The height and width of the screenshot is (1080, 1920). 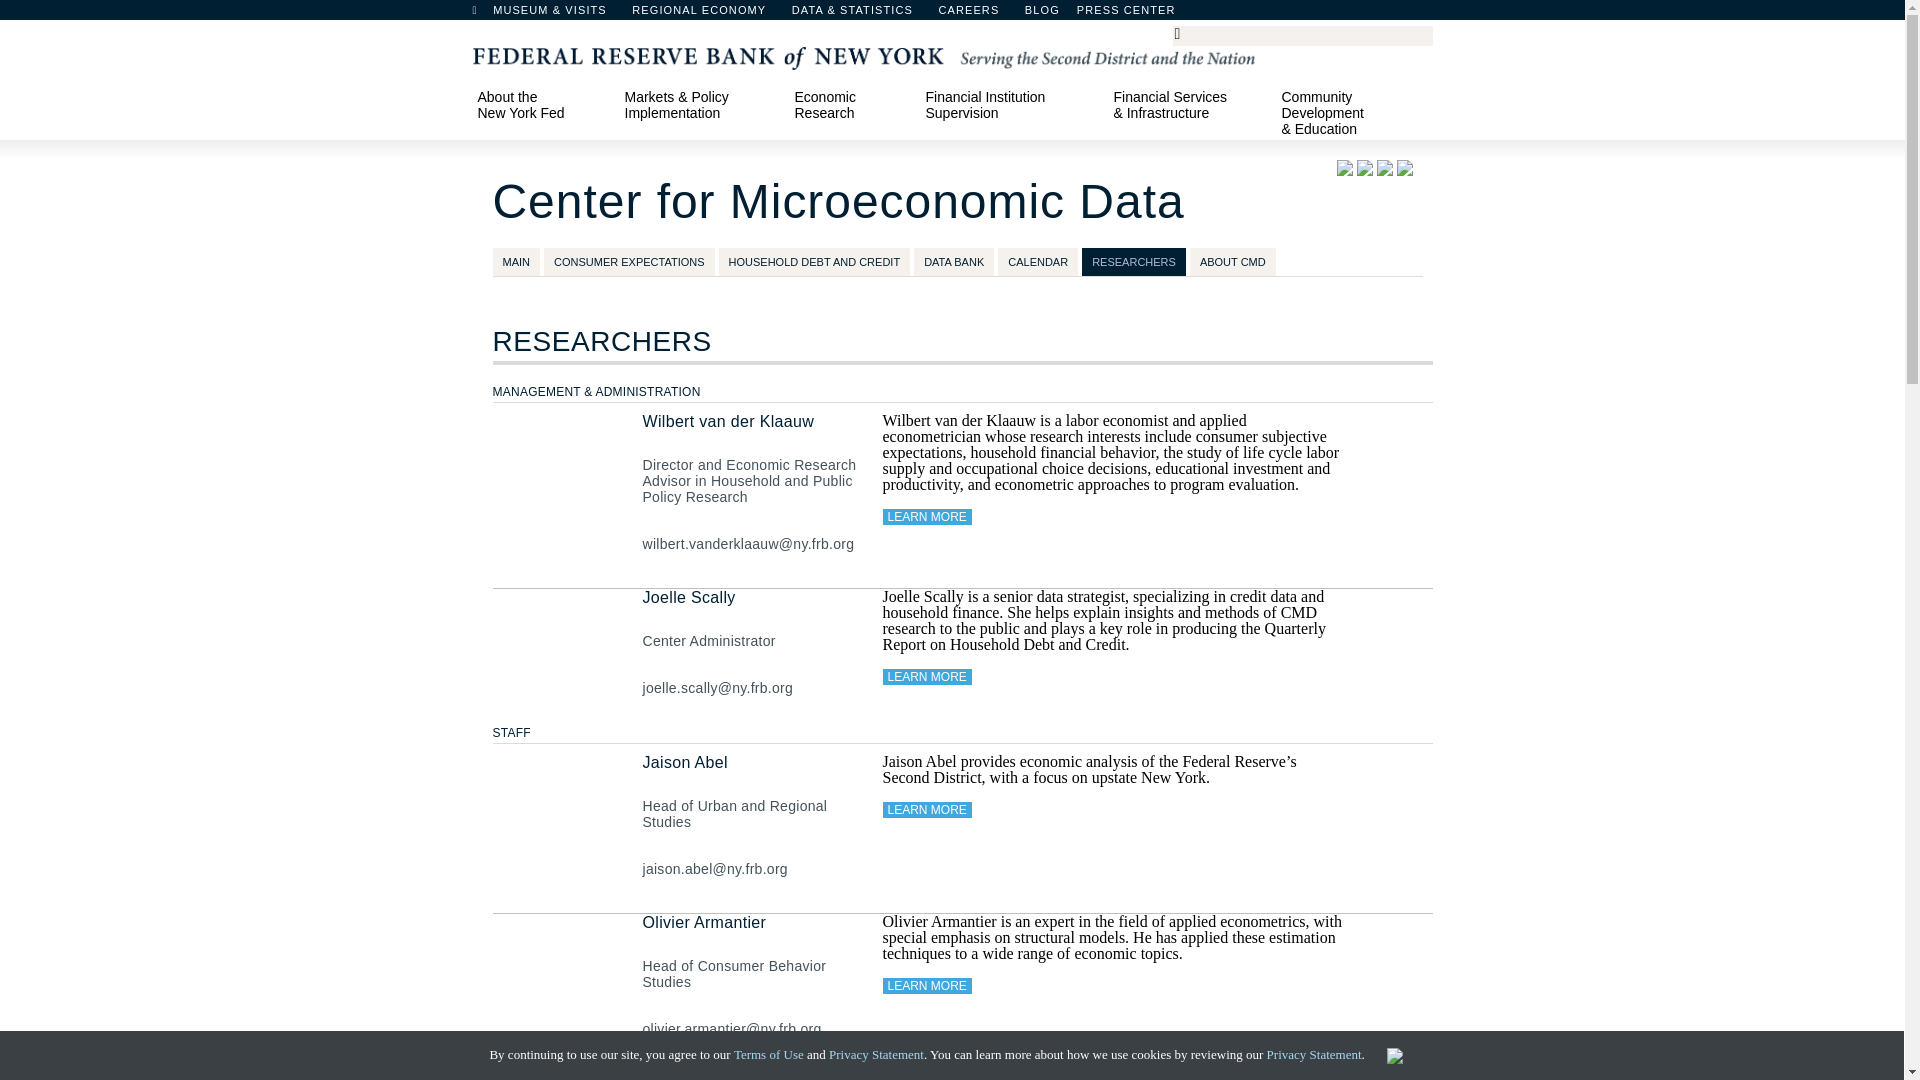 What do you see at coordinates (1136, 15) in the screenshot?
I see `PRESS CENTER` at bounding box center [1136, 15].